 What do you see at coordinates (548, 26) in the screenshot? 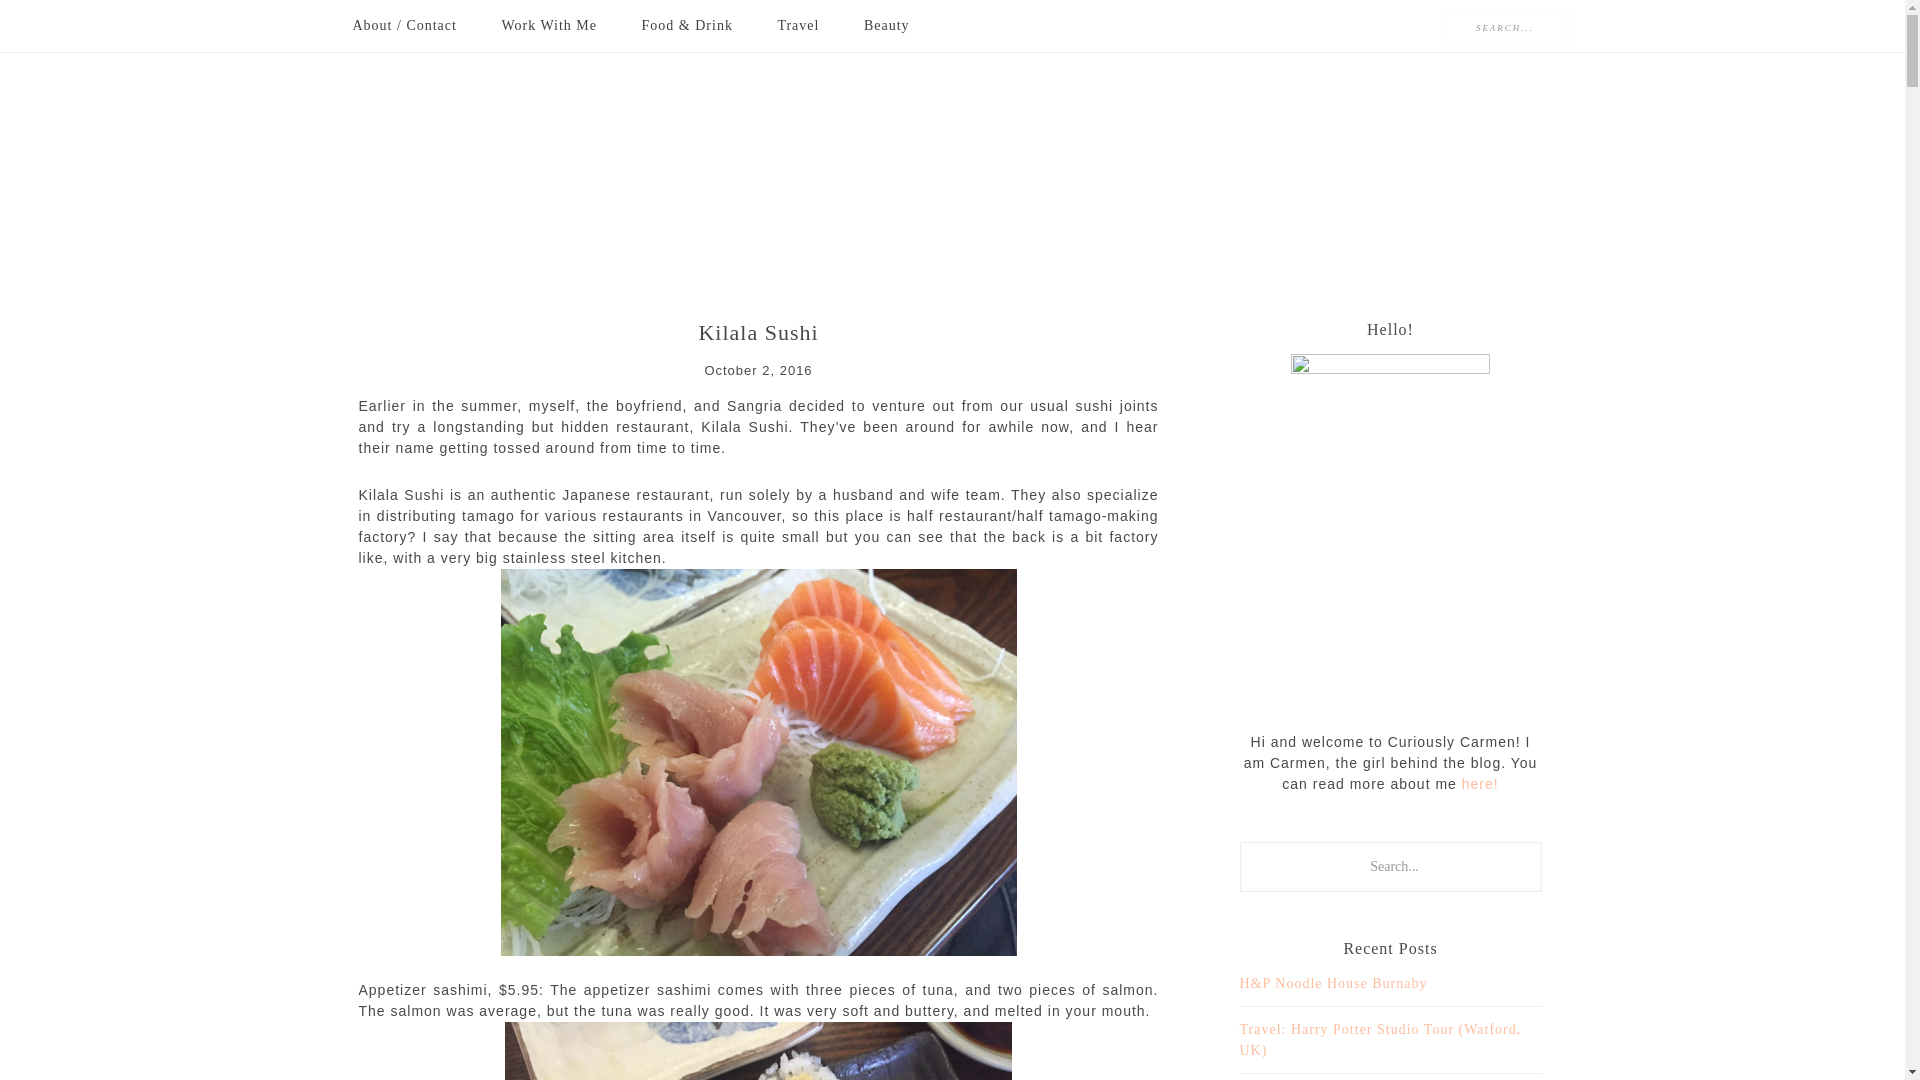
I see `Work With Me` at bounding box center [548, 26].